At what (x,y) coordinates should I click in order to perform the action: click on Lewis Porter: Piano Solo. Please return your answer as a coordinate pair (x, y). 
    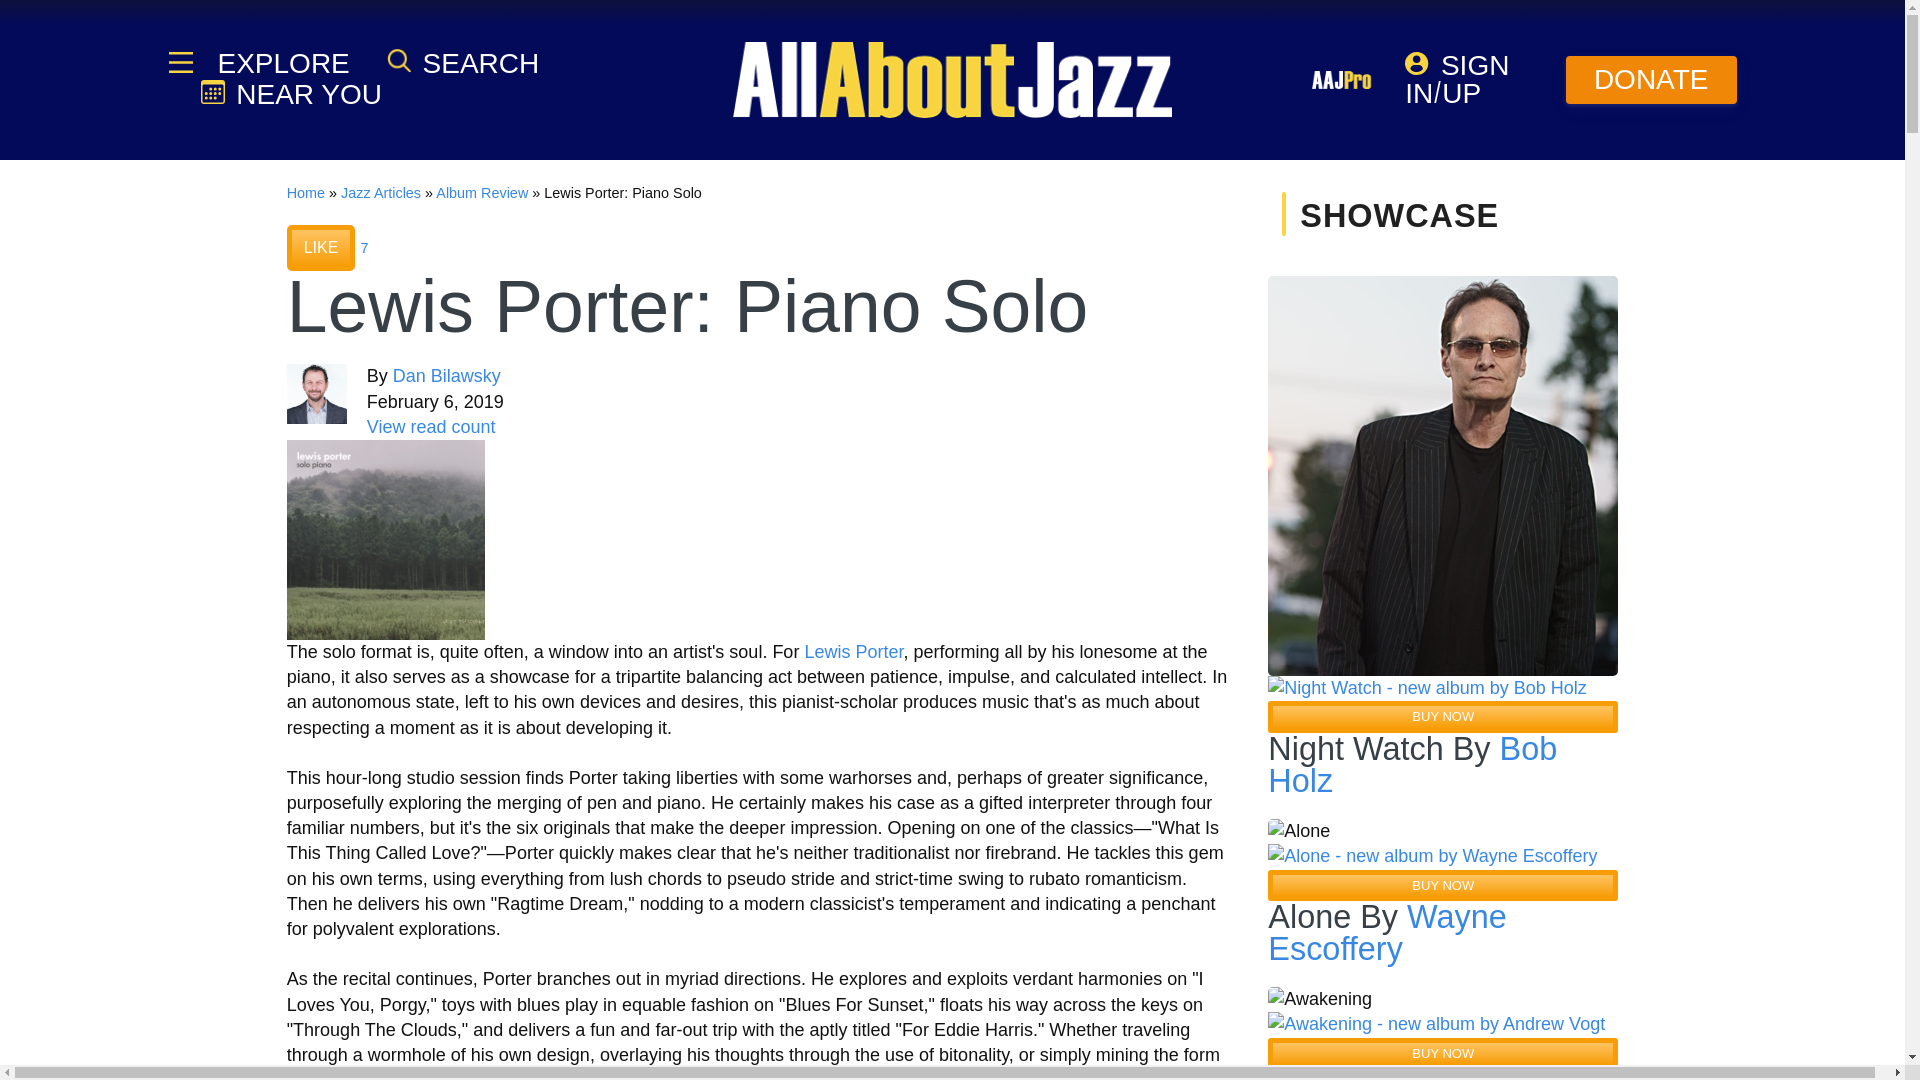
    Looking at the image, I should click on (386, 540).